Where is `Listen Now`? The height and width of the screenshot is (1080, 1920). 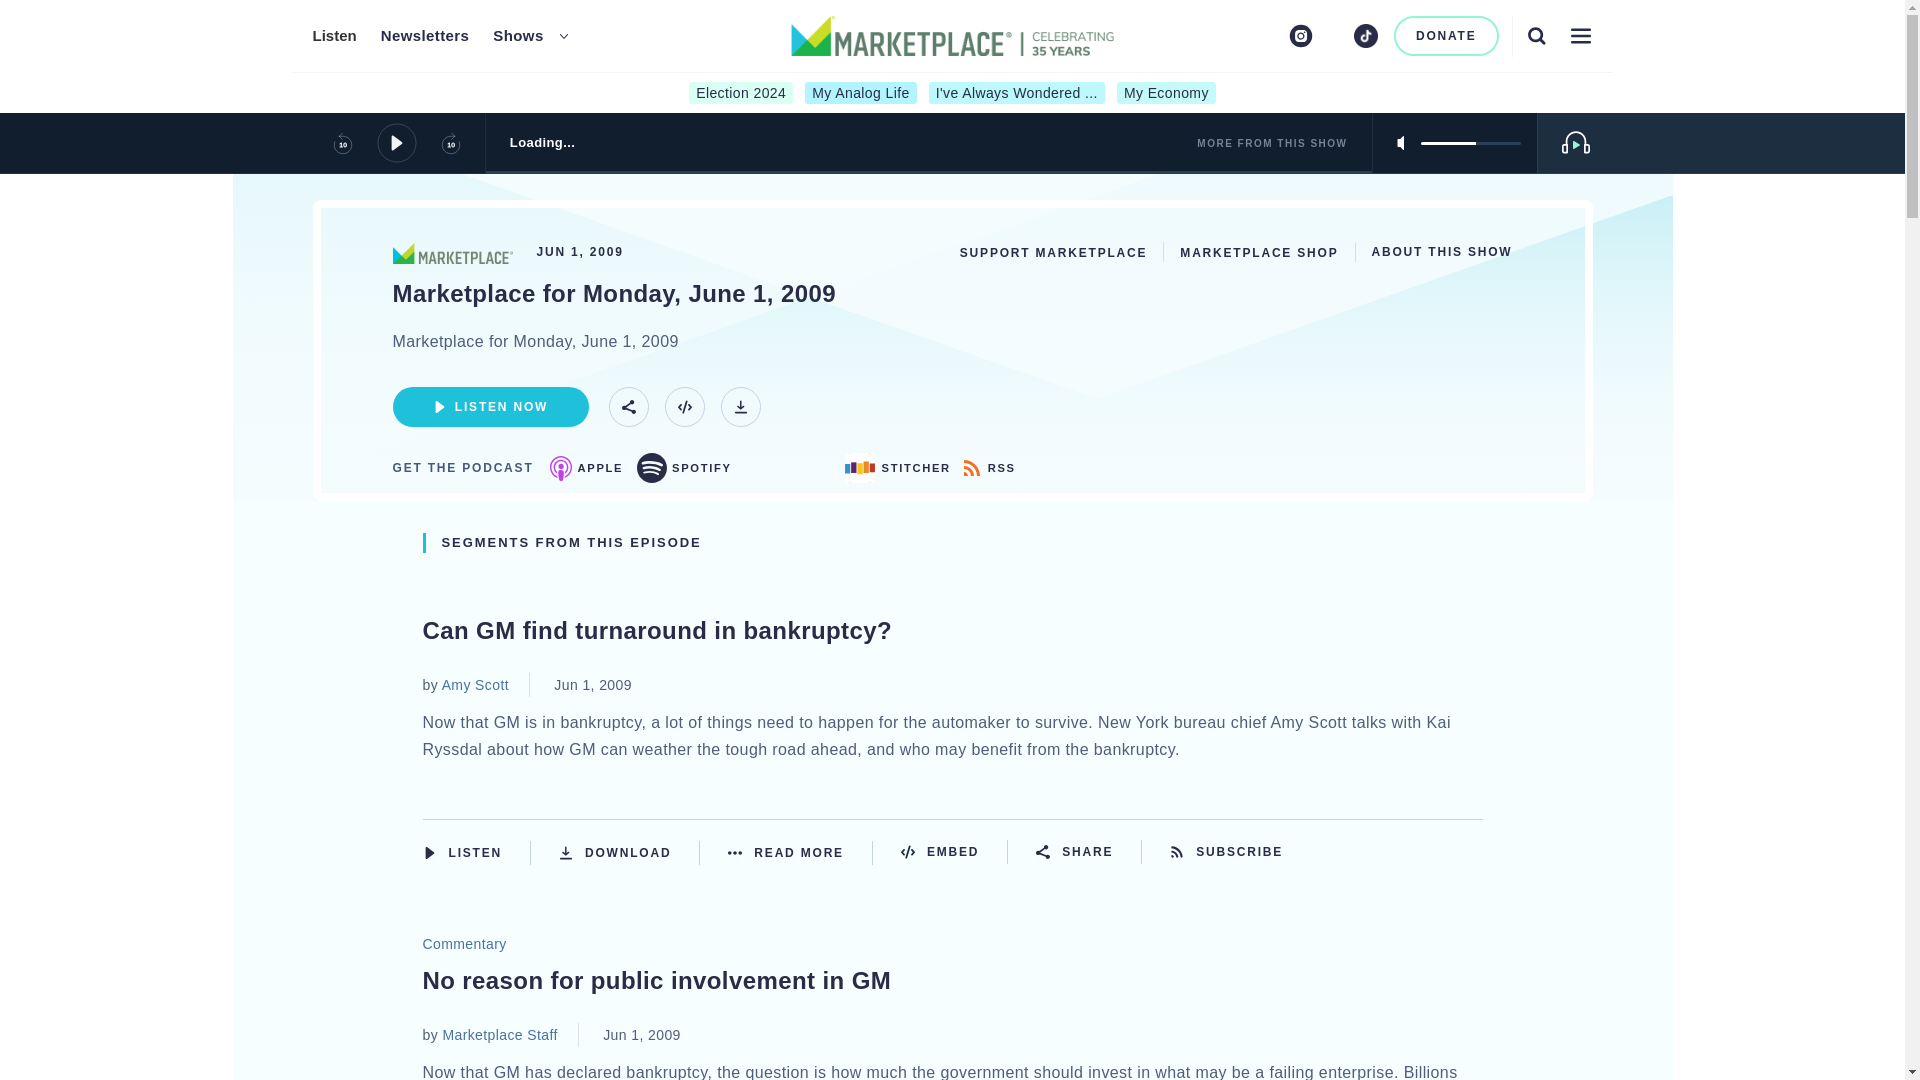 Listen Now is located at coordinates (476, 852).